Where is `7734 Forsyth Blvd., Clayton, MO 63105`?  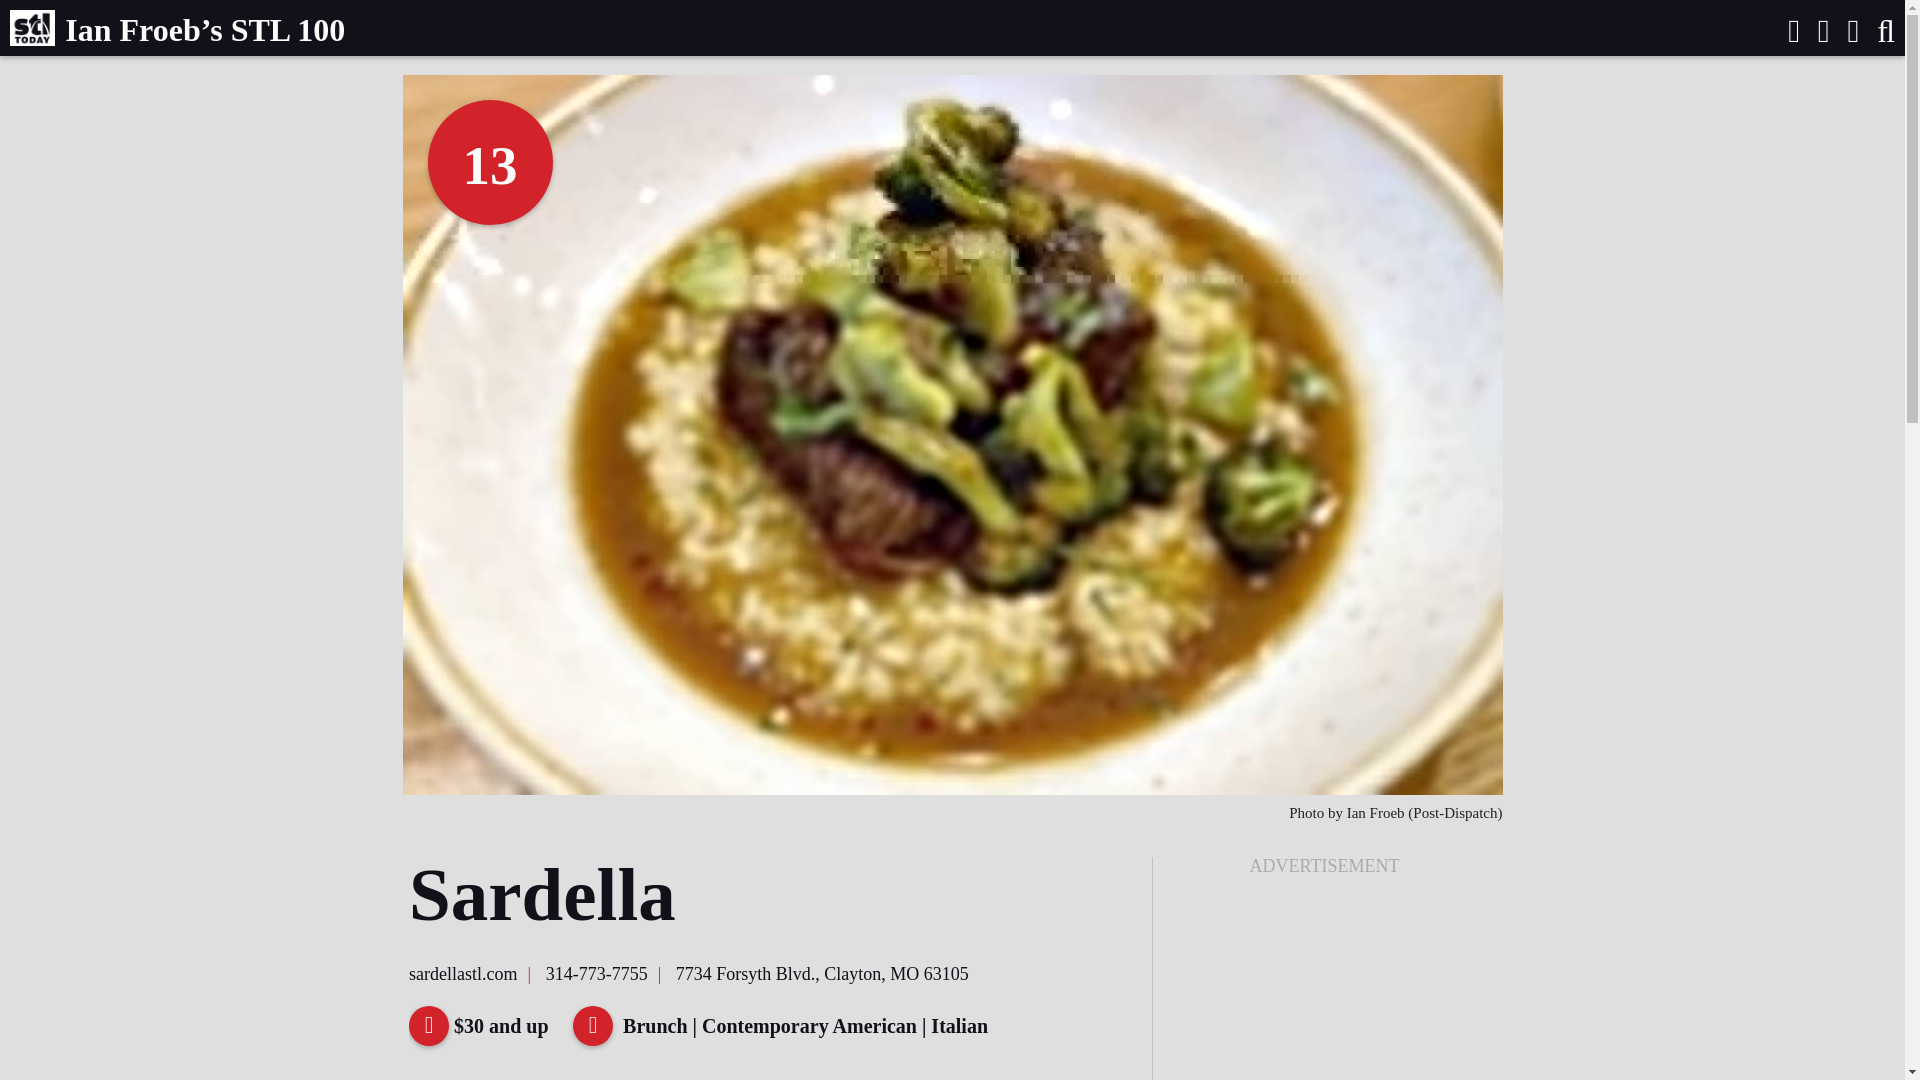 7734 Forsyth Blvd., Clayton, MO 63105 is located at coordinates (822, 974).